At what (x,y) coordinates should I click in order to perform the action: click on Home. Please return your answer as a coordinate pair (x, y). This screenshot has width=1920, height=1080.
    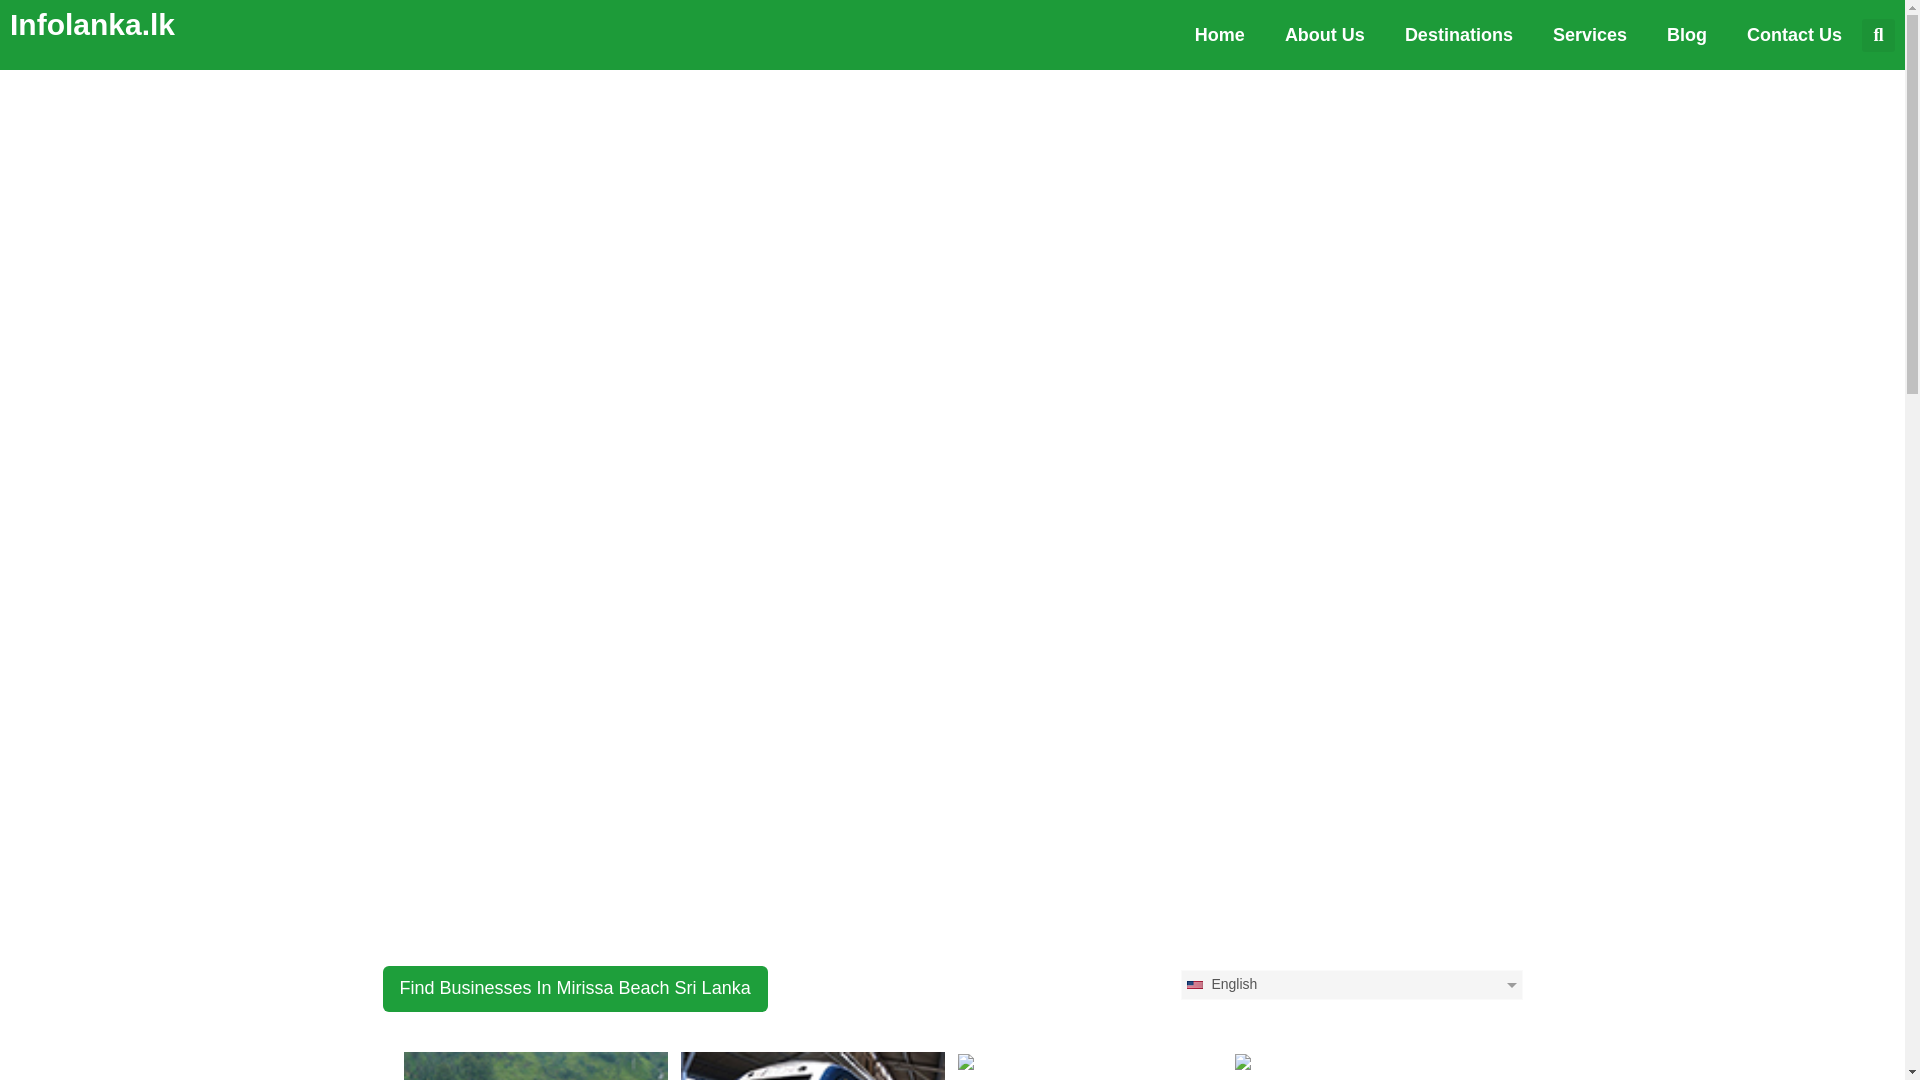
    Looking at the image, I should click on (1220, 34).